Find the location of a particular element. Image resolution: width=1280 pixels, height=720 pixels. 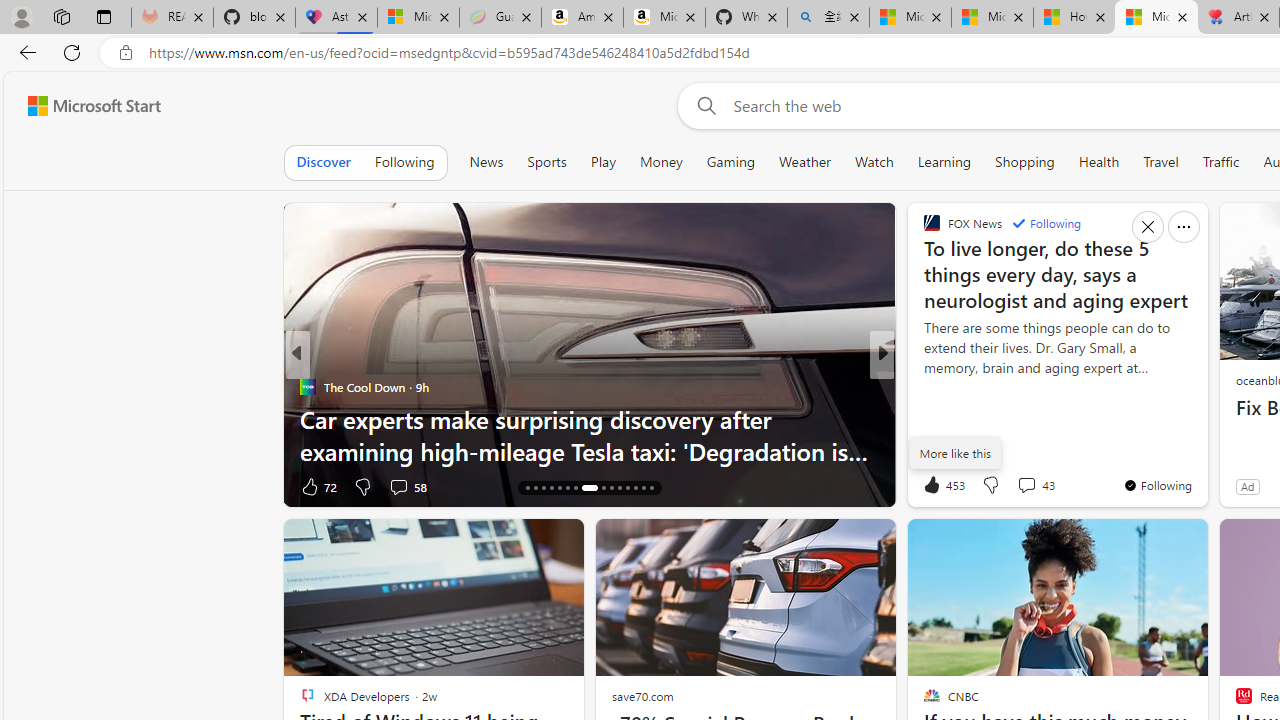

AutomationID: tab-25 is located at coordinates (610, 488).